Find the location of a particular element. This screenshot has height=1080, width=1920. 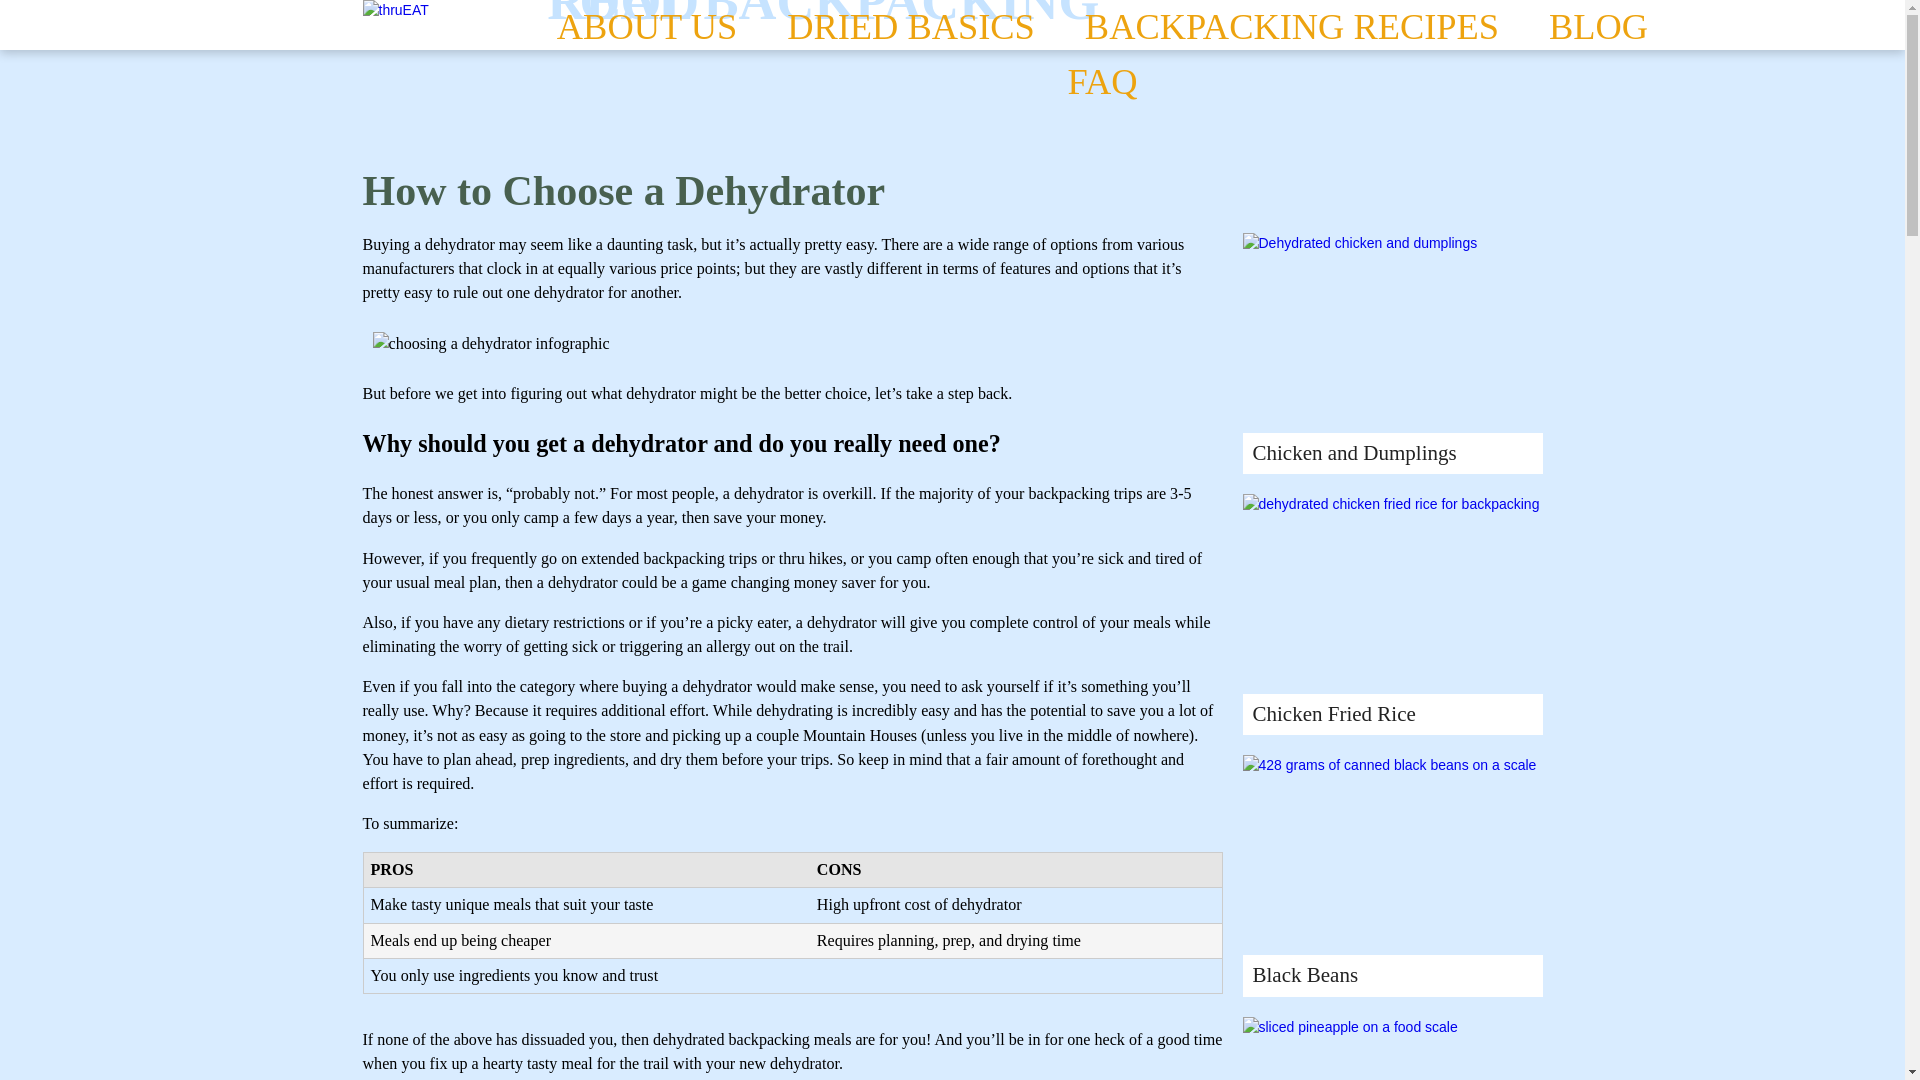

Chicken Fried Rice is located at coordinates (1333, 714).